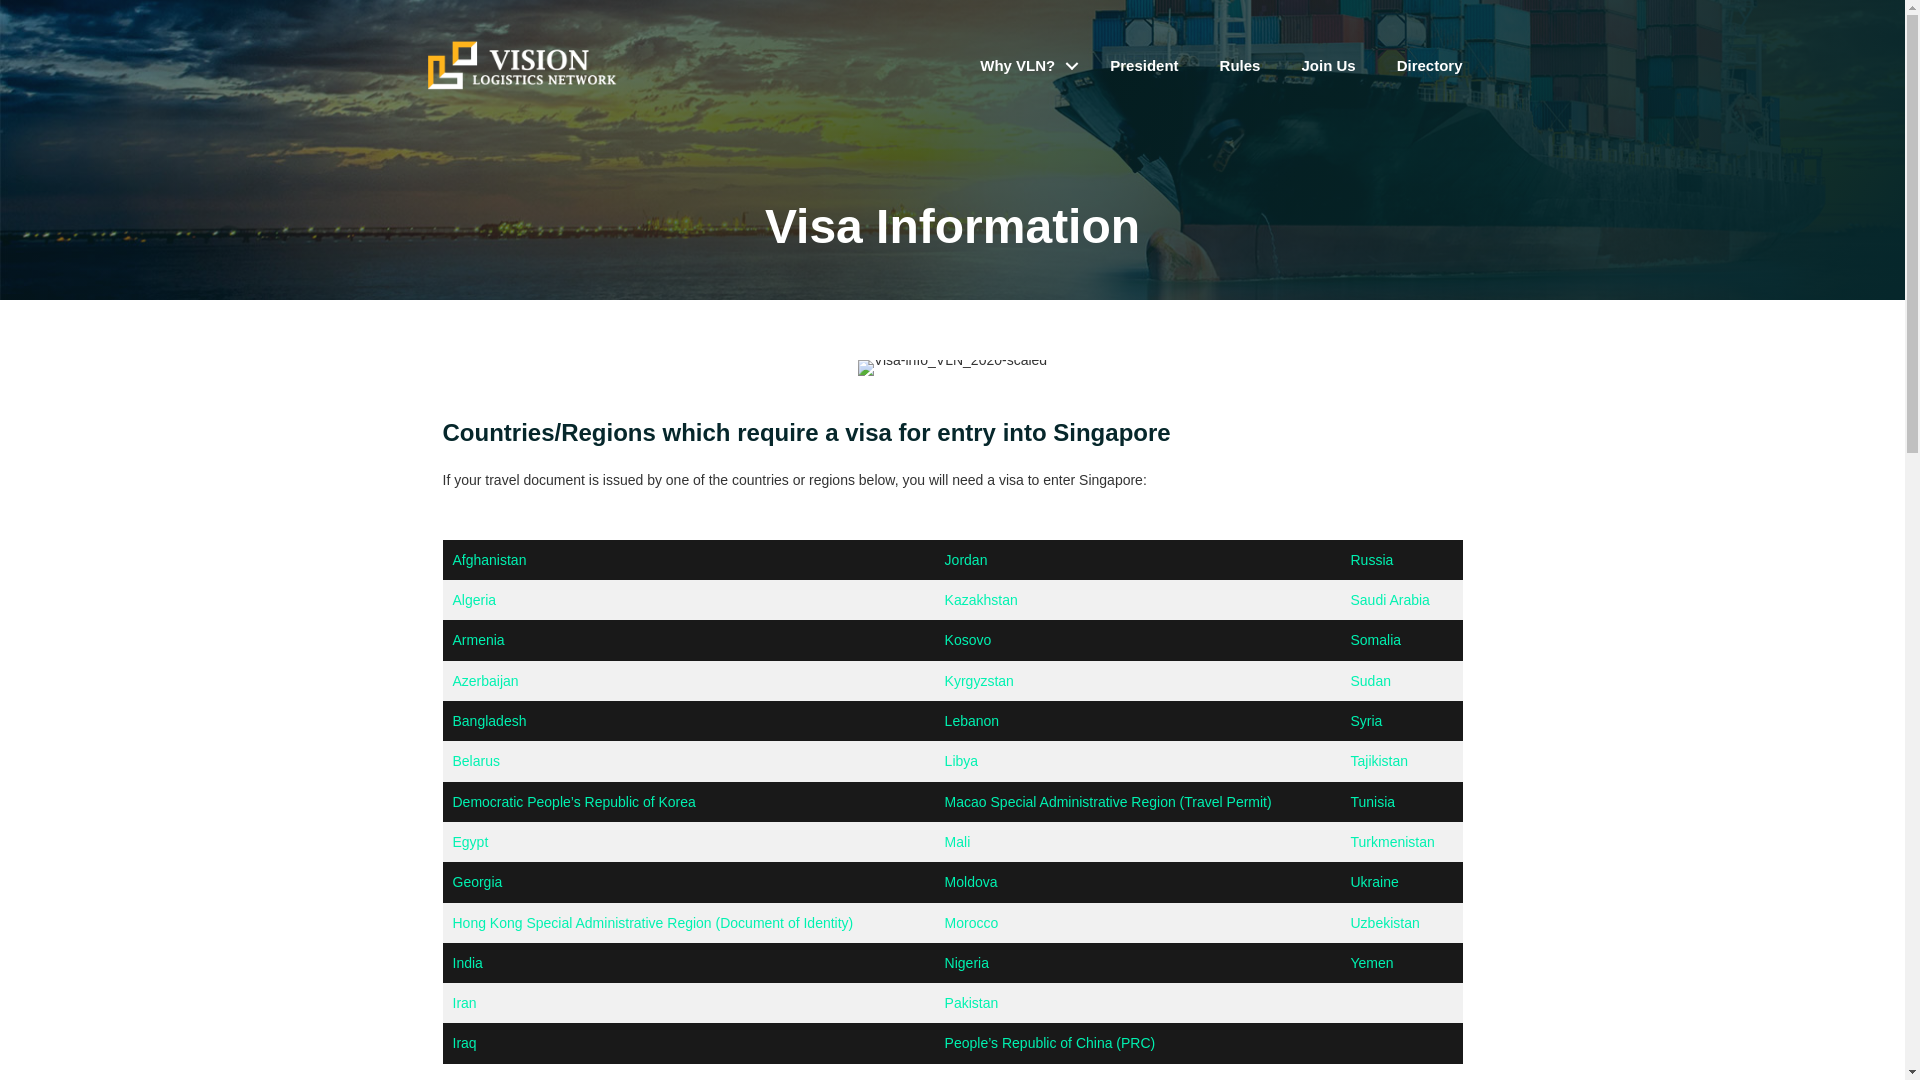  I want to click on Why VLN?, so click(1024, 66).